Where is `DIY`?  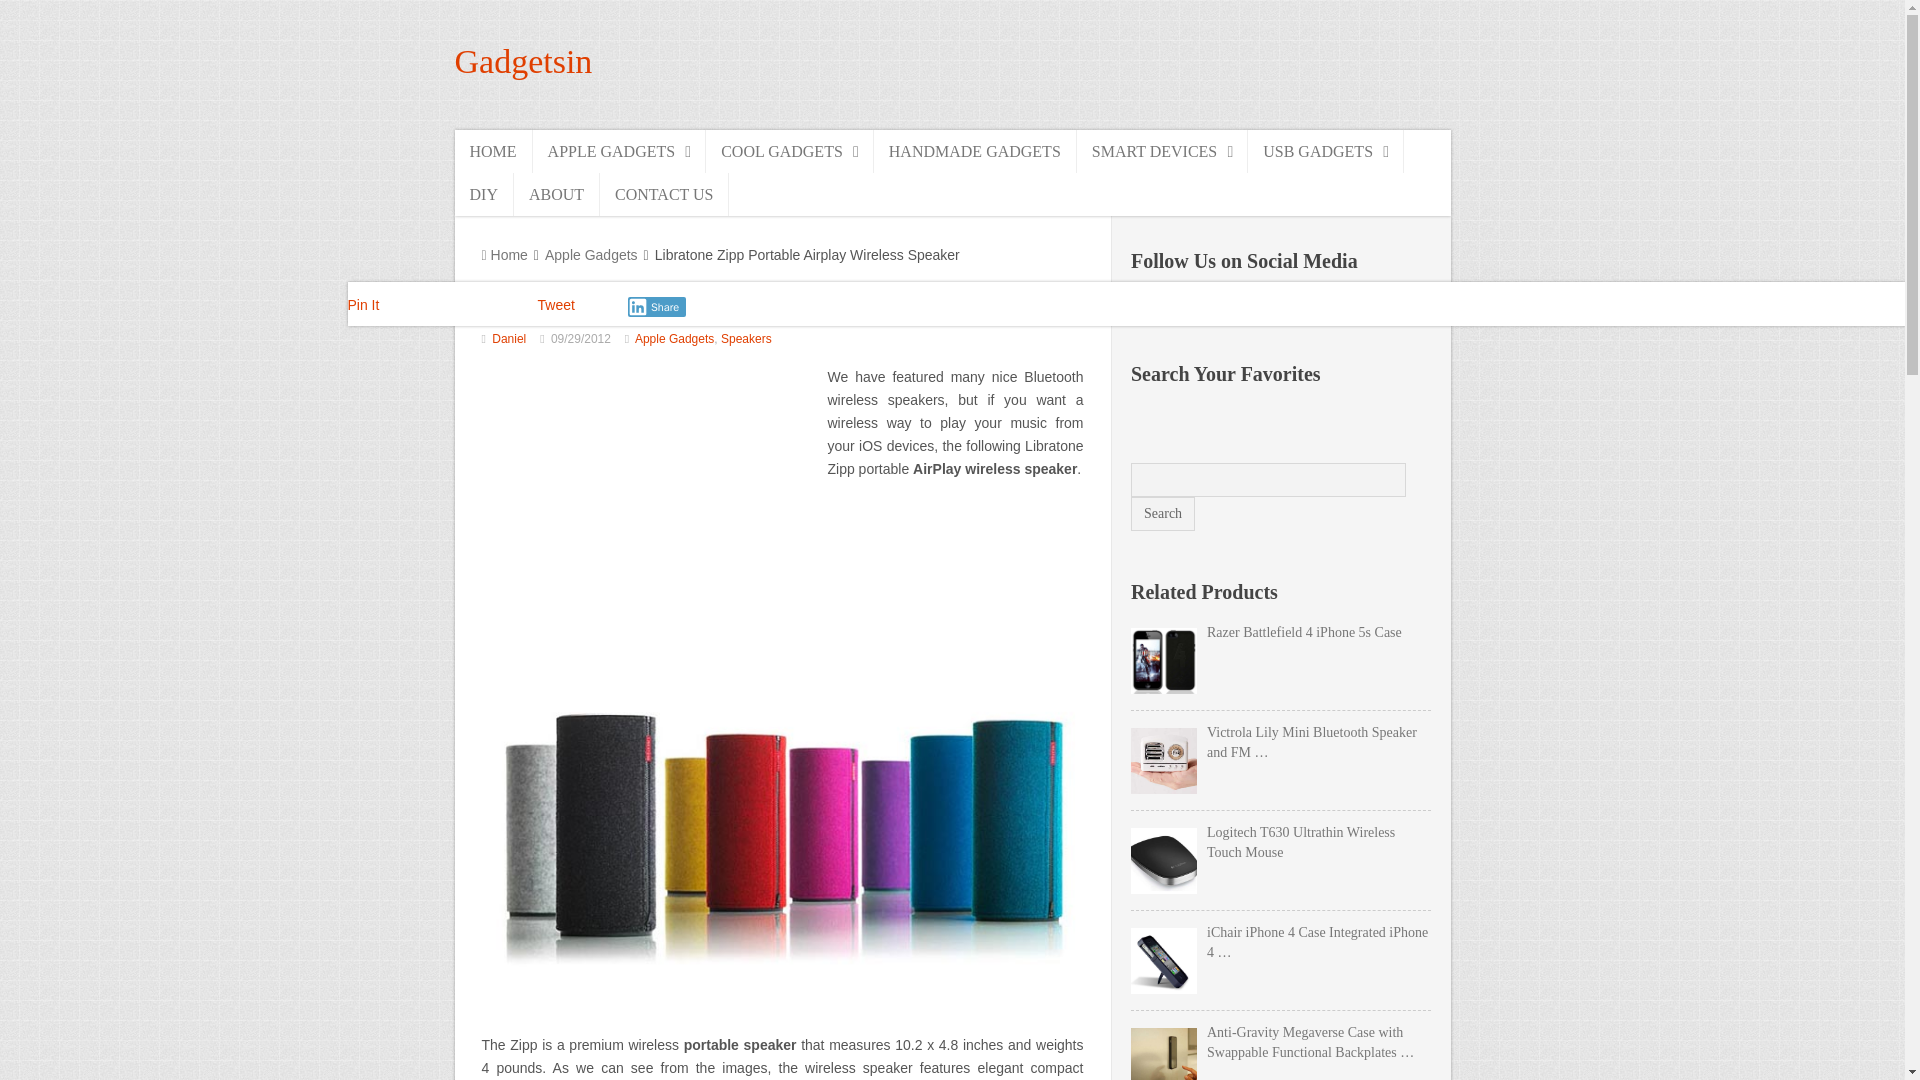
DIY is located at coordinates (482, 194).